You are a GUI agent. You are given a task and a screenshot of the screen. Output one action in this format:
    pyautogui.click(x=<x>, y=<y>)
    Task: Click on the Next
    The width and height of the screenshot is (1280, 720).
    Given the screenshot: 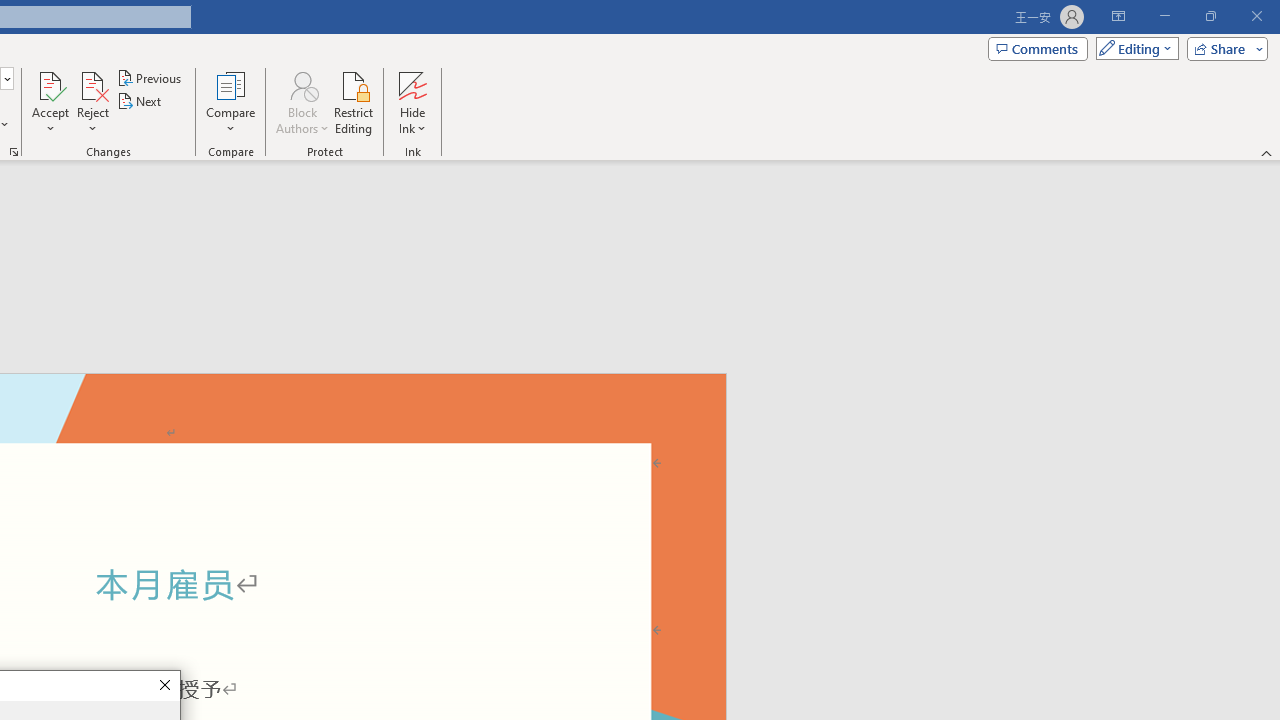 What is the action you would take?
    pyautogui.click(x=140, y=102)
    